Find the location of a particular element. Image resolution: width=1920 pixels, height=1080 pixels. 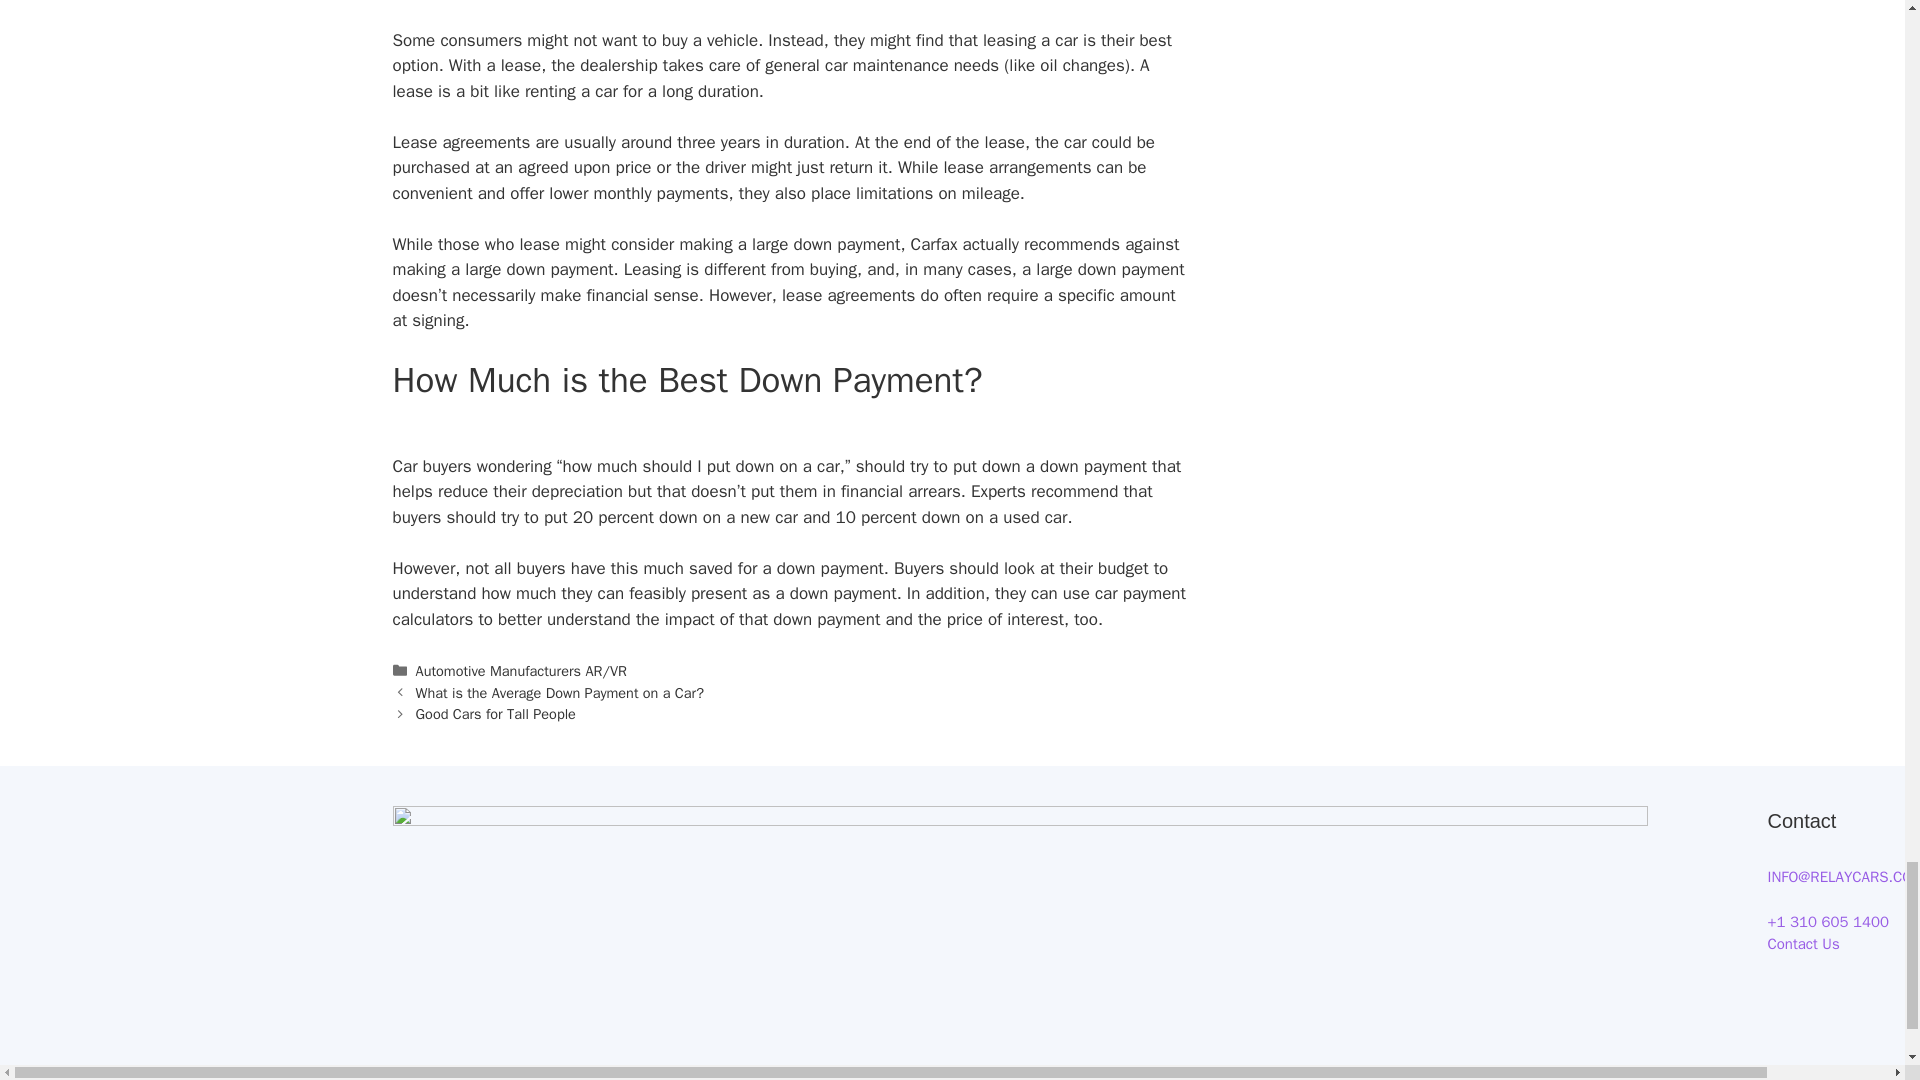

against making a large down payment is located at coordinates (784, 257).